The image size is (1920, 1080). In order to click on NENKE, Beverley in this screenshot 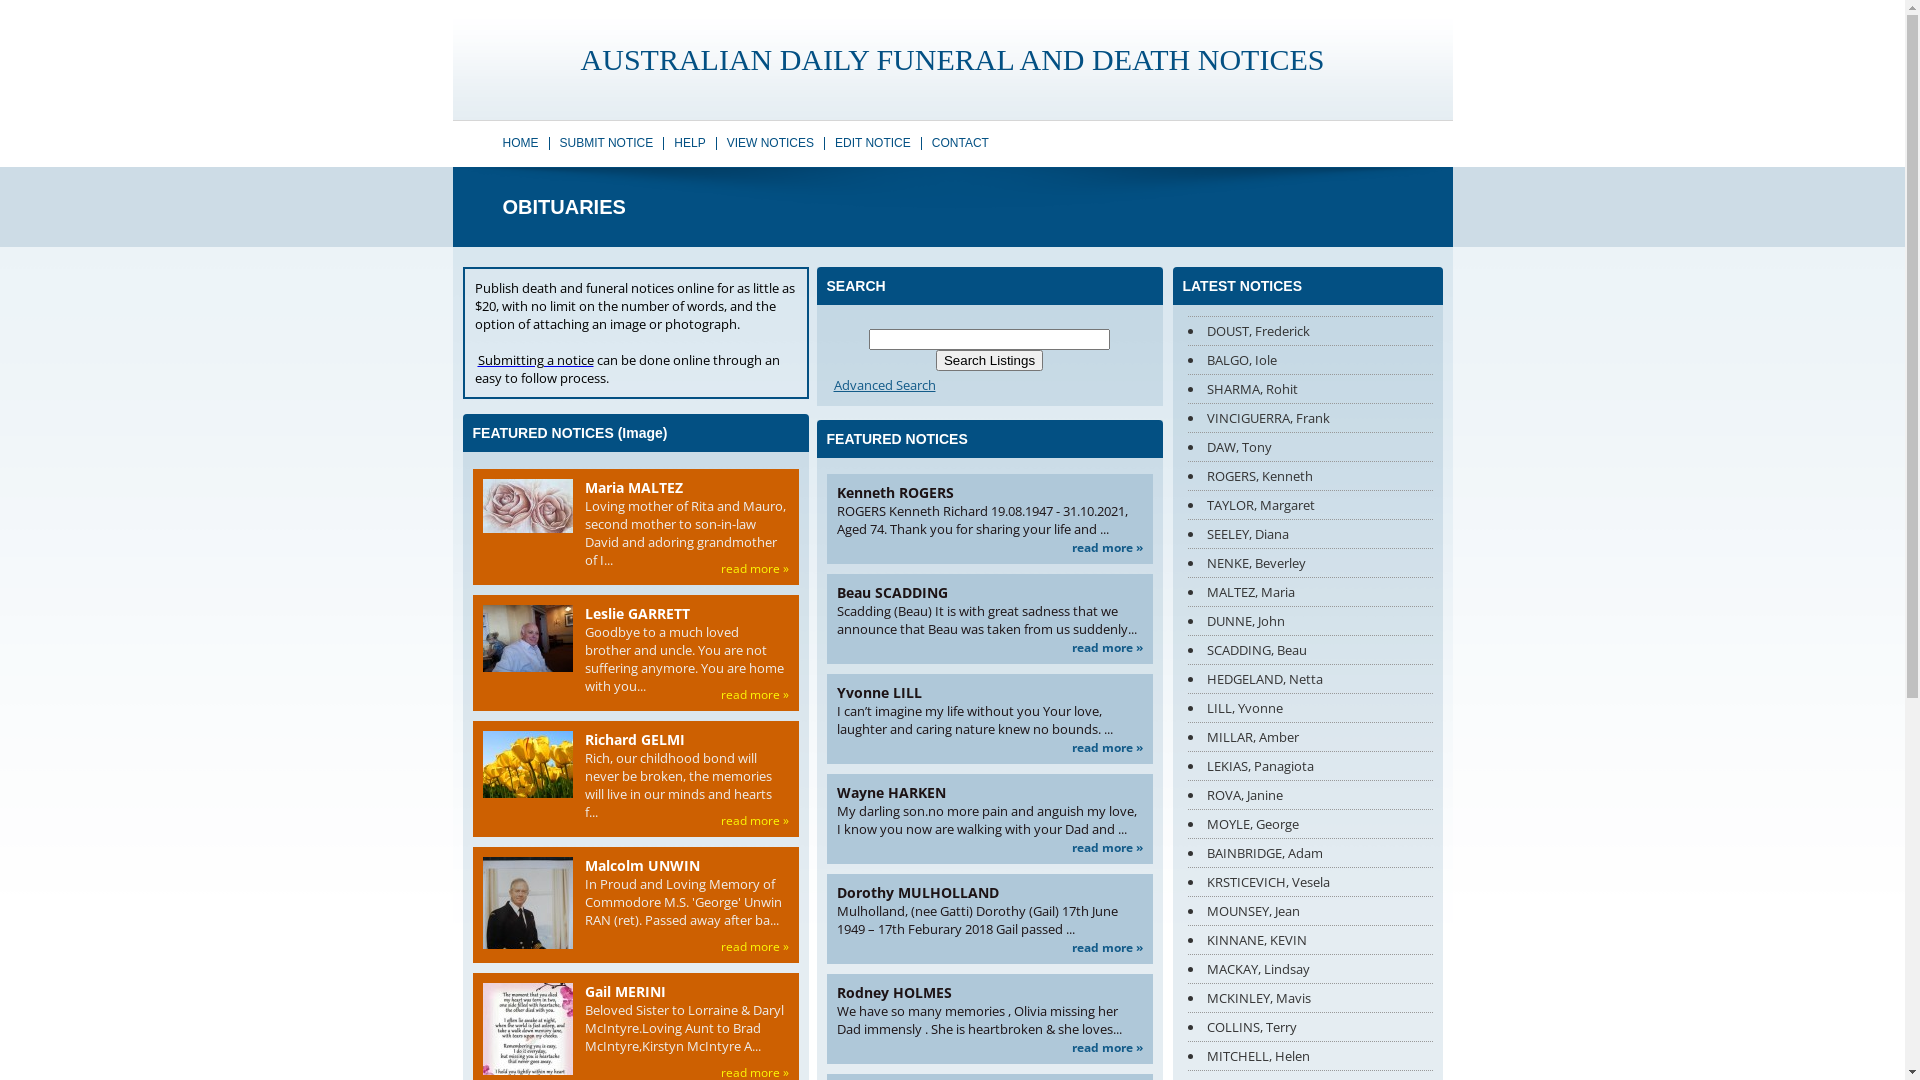, I will do `click(1256, 563)`.